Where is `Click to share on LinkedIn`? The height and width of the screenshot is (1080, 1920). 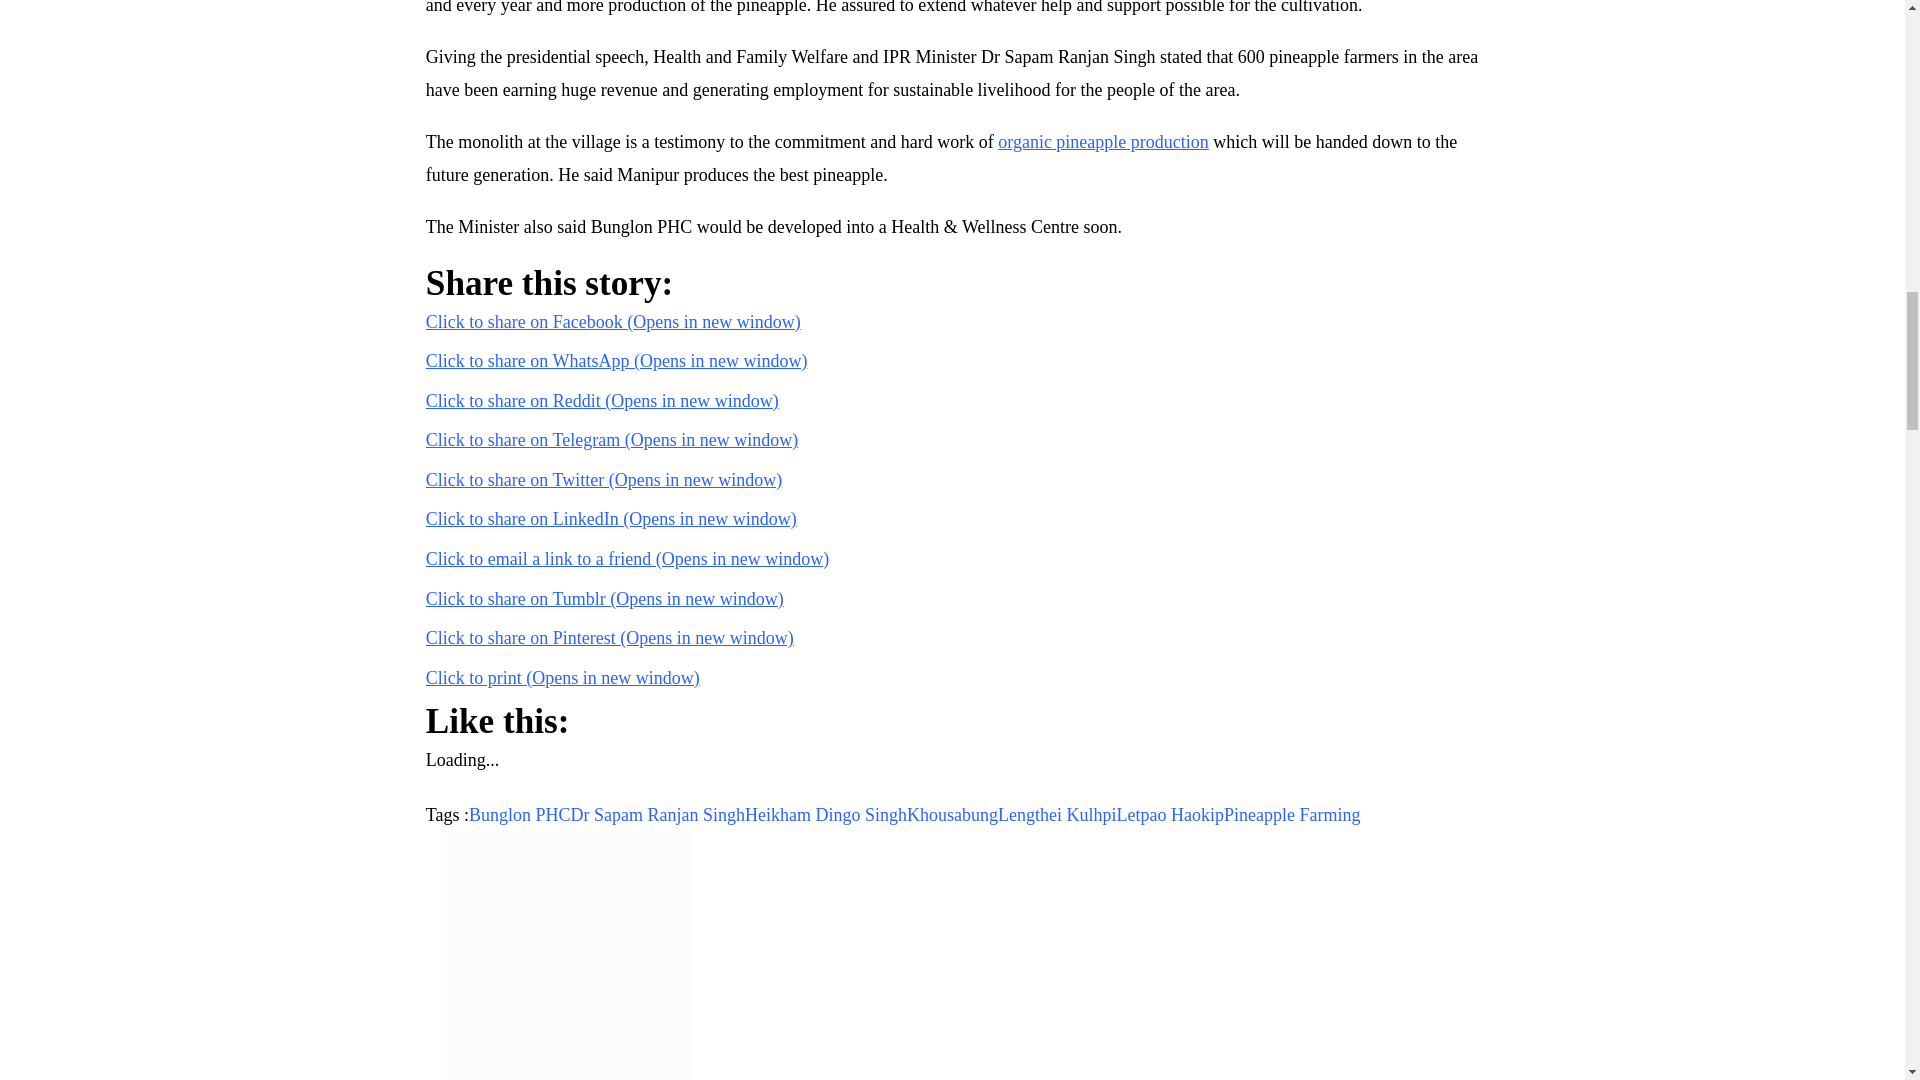
Click to share on LinkedIn is located at coordinates (611, 518).